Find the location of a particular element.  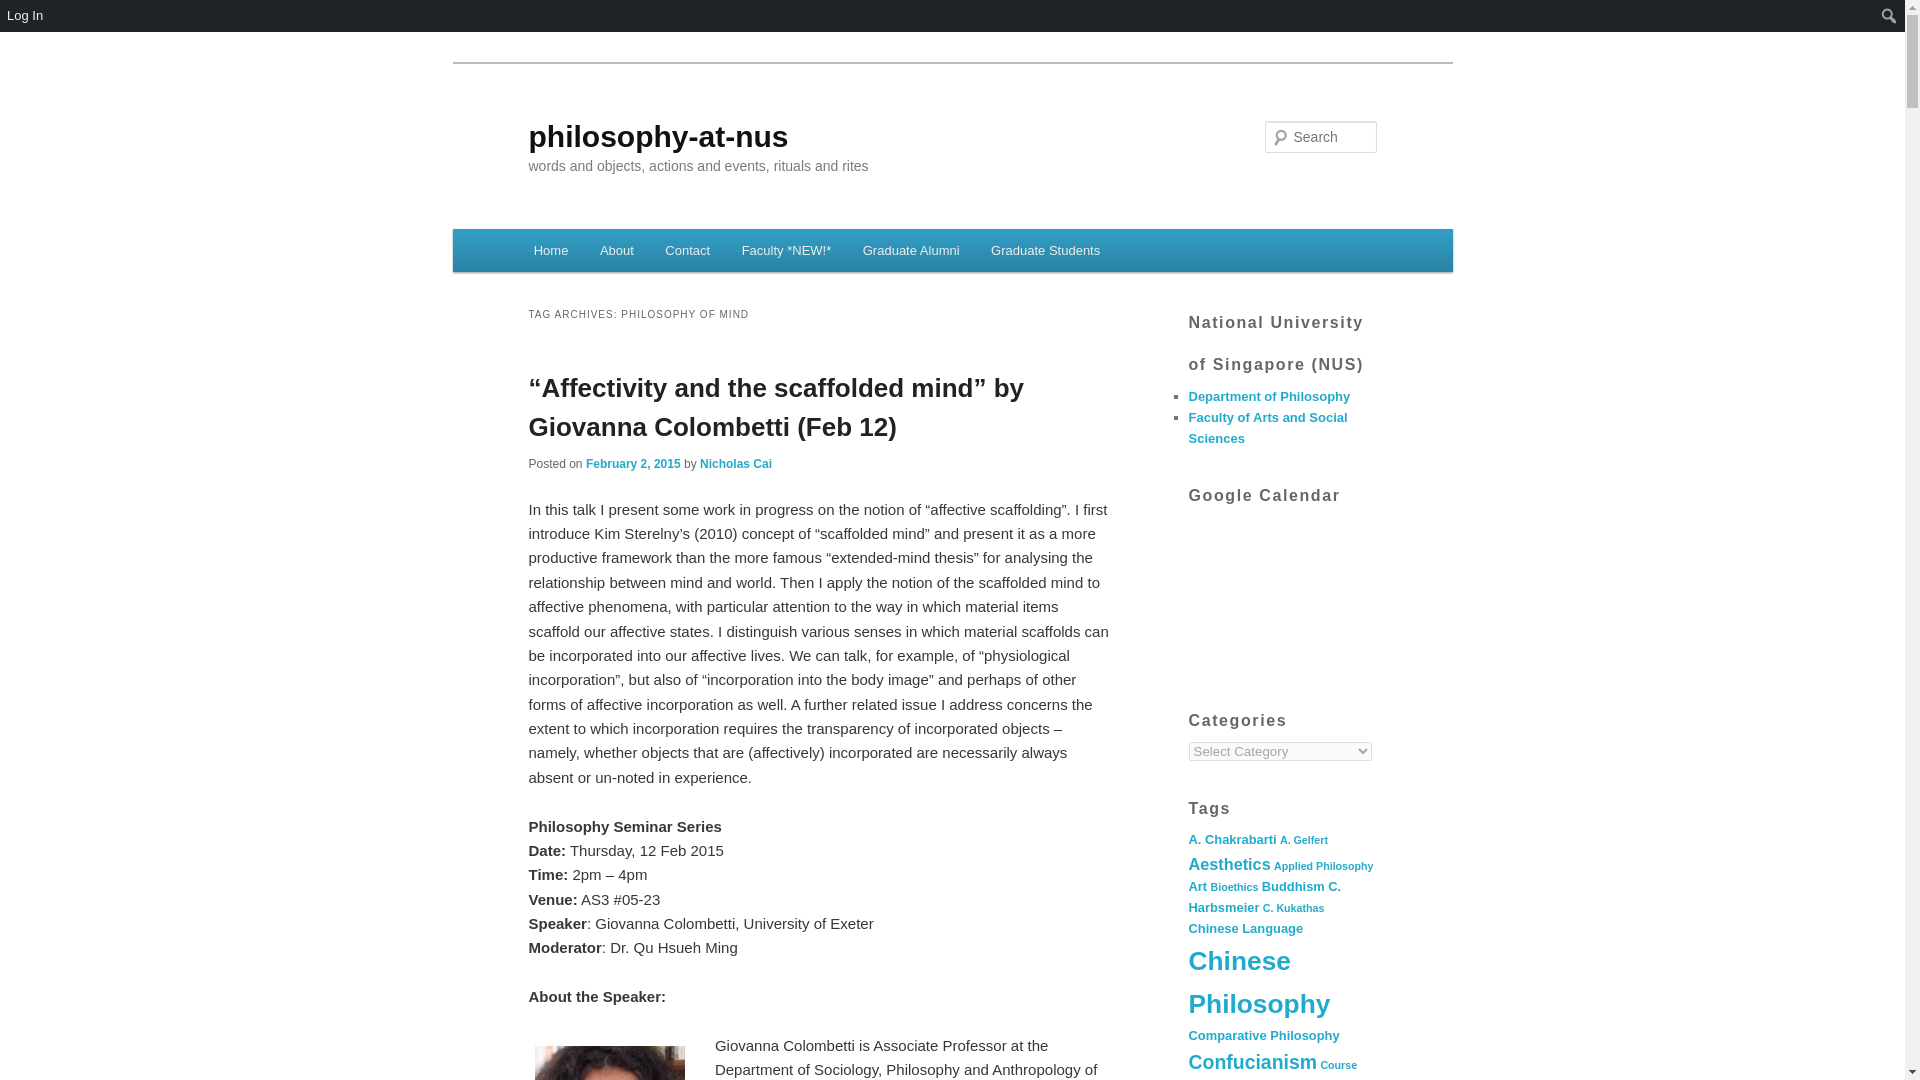

Search is located at coordinates (32, 11).